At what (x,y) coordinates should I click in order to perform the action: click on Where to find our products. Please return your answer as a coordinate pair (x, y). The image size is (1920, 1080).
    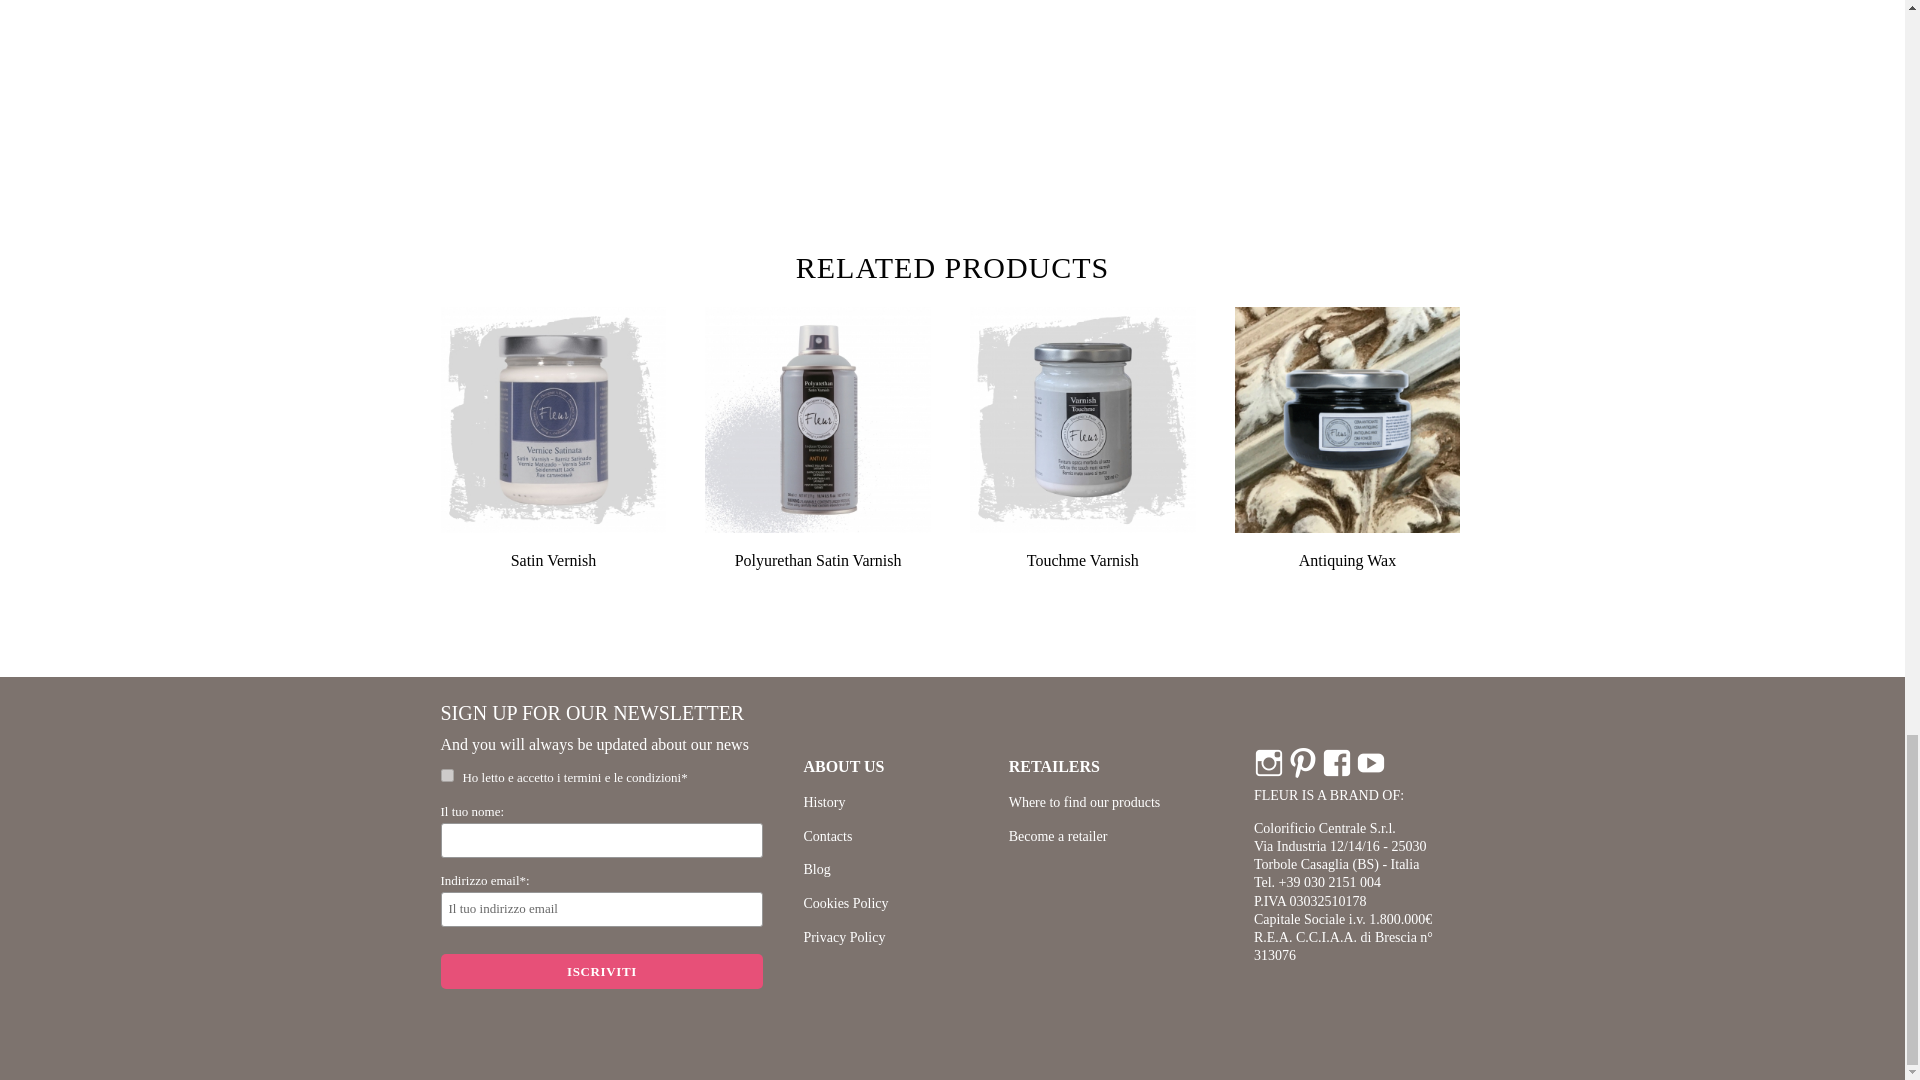
    Looking at the image, I should click on (1085, 802).